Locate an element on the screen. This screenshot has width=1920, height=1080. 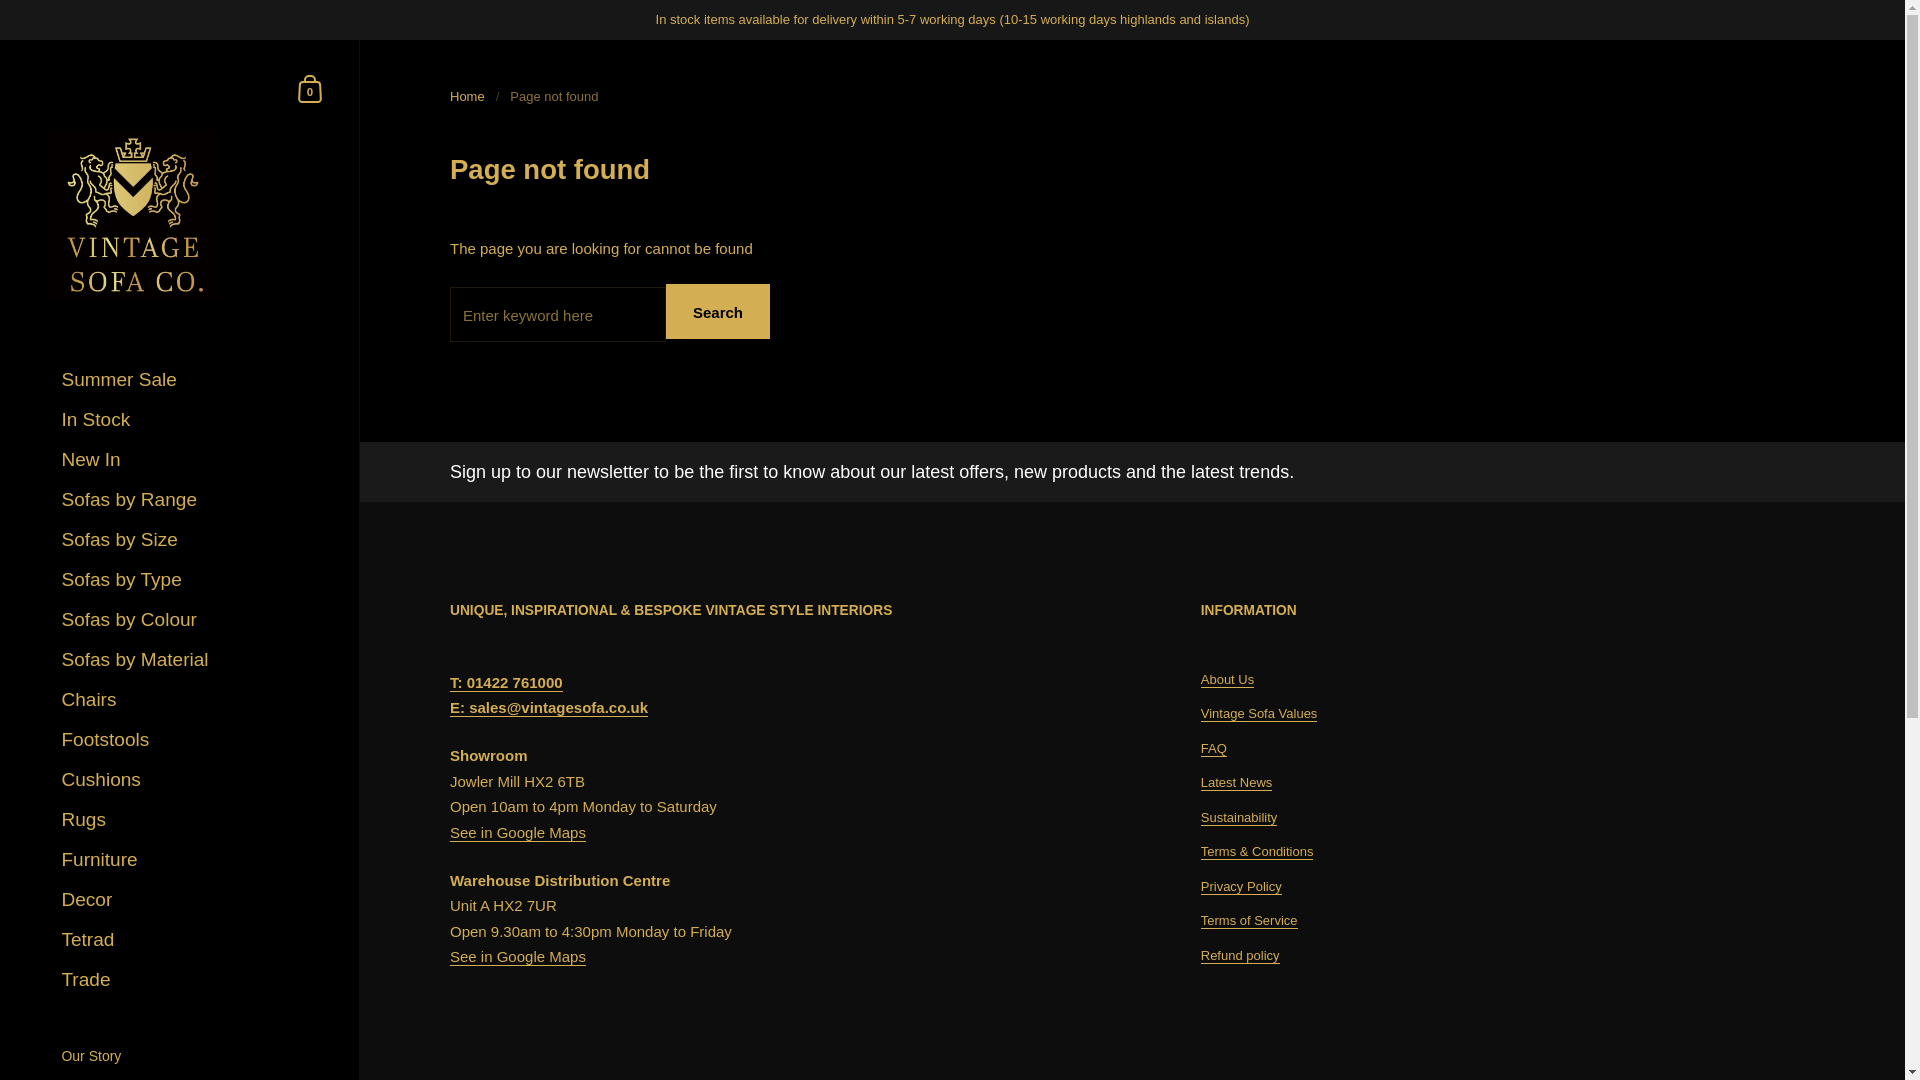
Visit our Showroom is located at coordinates (186, 1076).